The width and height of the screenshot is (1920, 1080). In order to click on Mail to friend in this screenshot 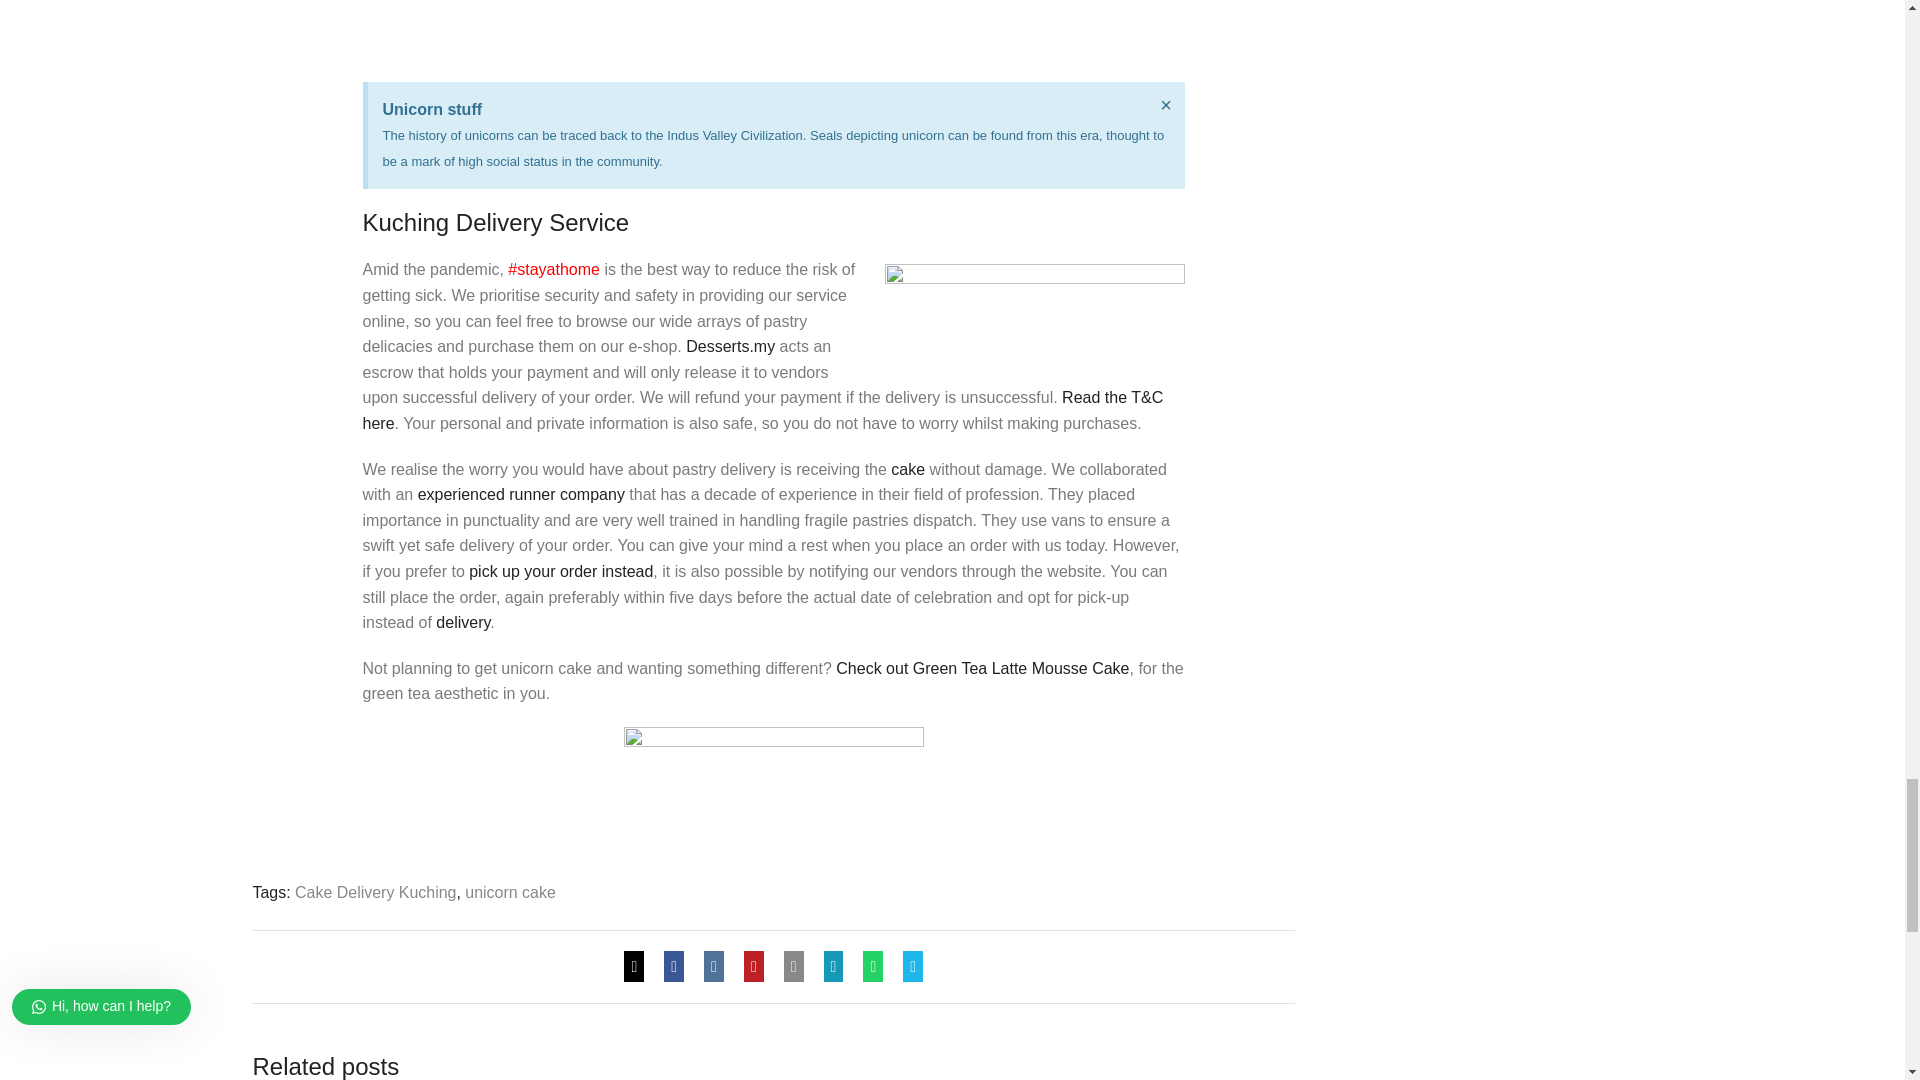, I will do `click(794, 966)`.